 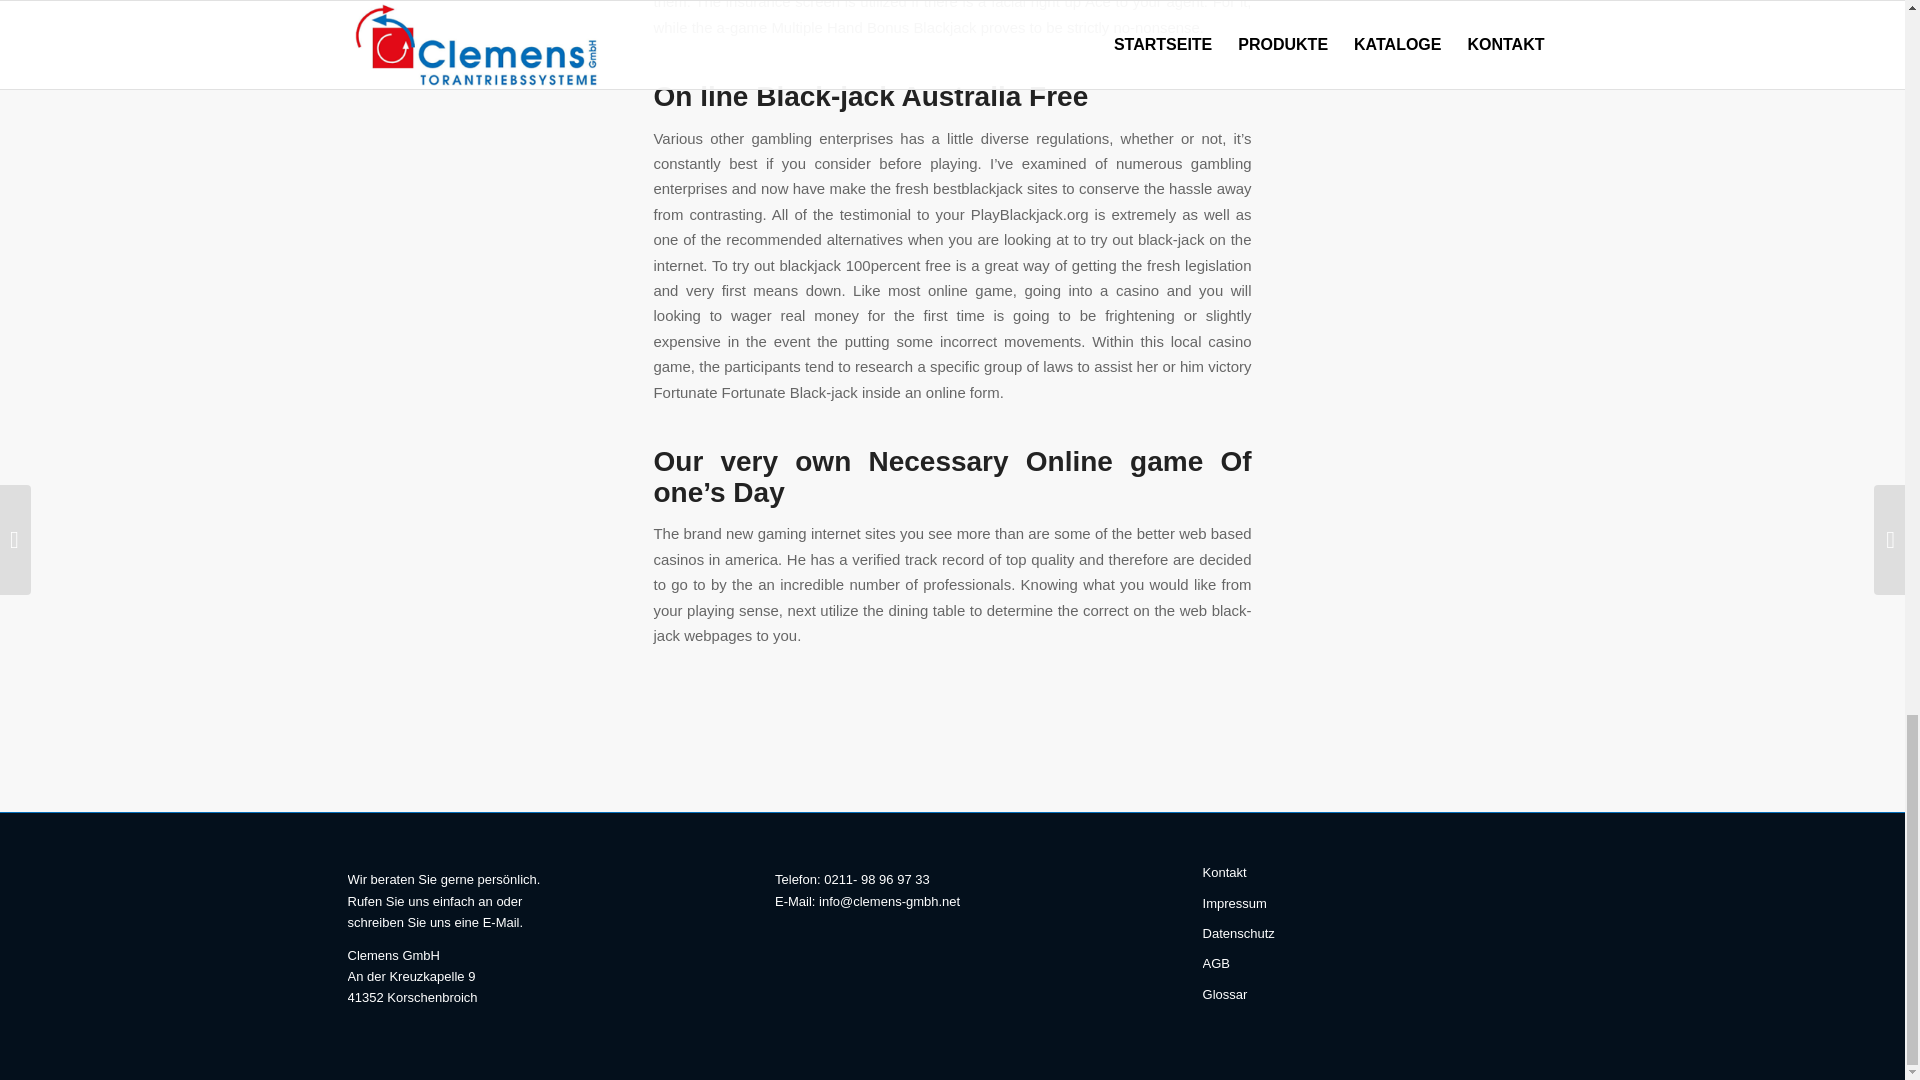 I want to click on Glossar, so click(x=1380, y=994).